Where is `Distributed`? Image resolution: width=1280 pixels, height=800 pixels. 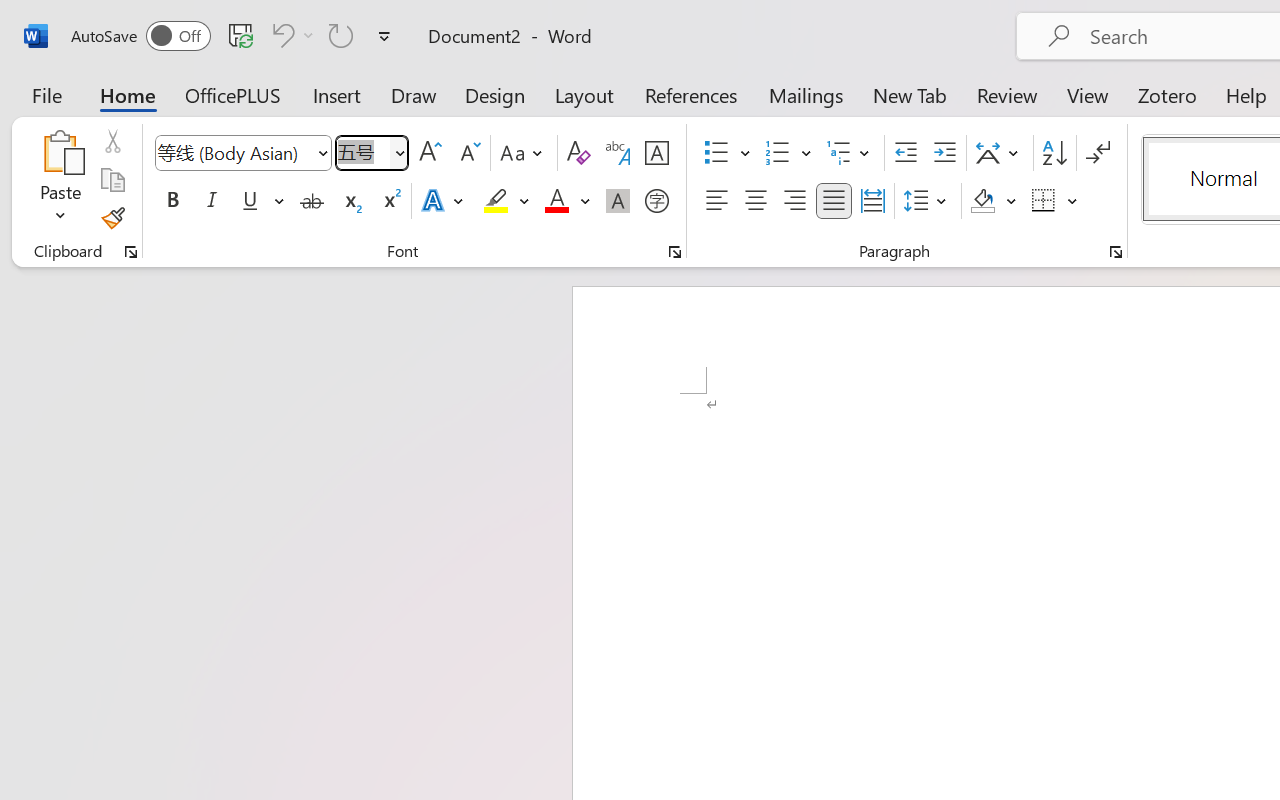 Distributed is located at coordinates (872, 201).